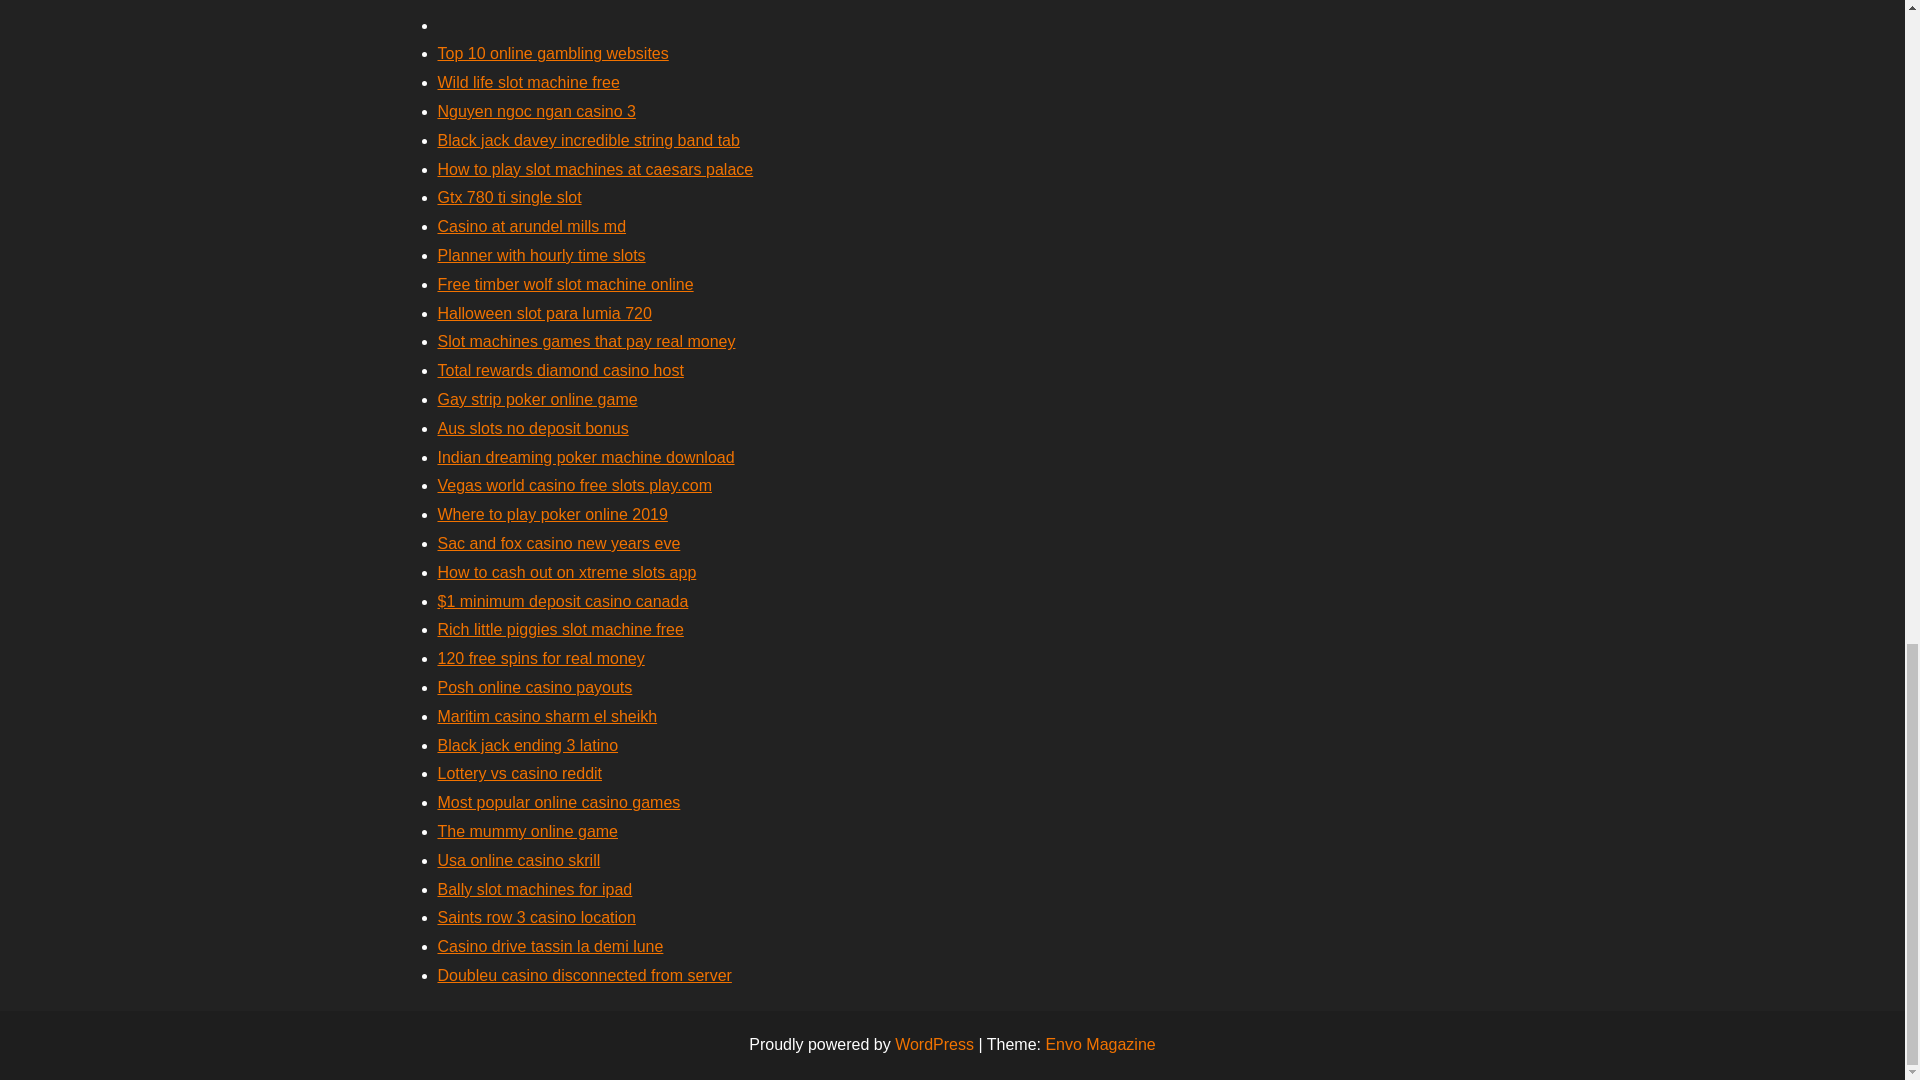  I want to click on Slot machines games that pay real money, so click(586, 340).